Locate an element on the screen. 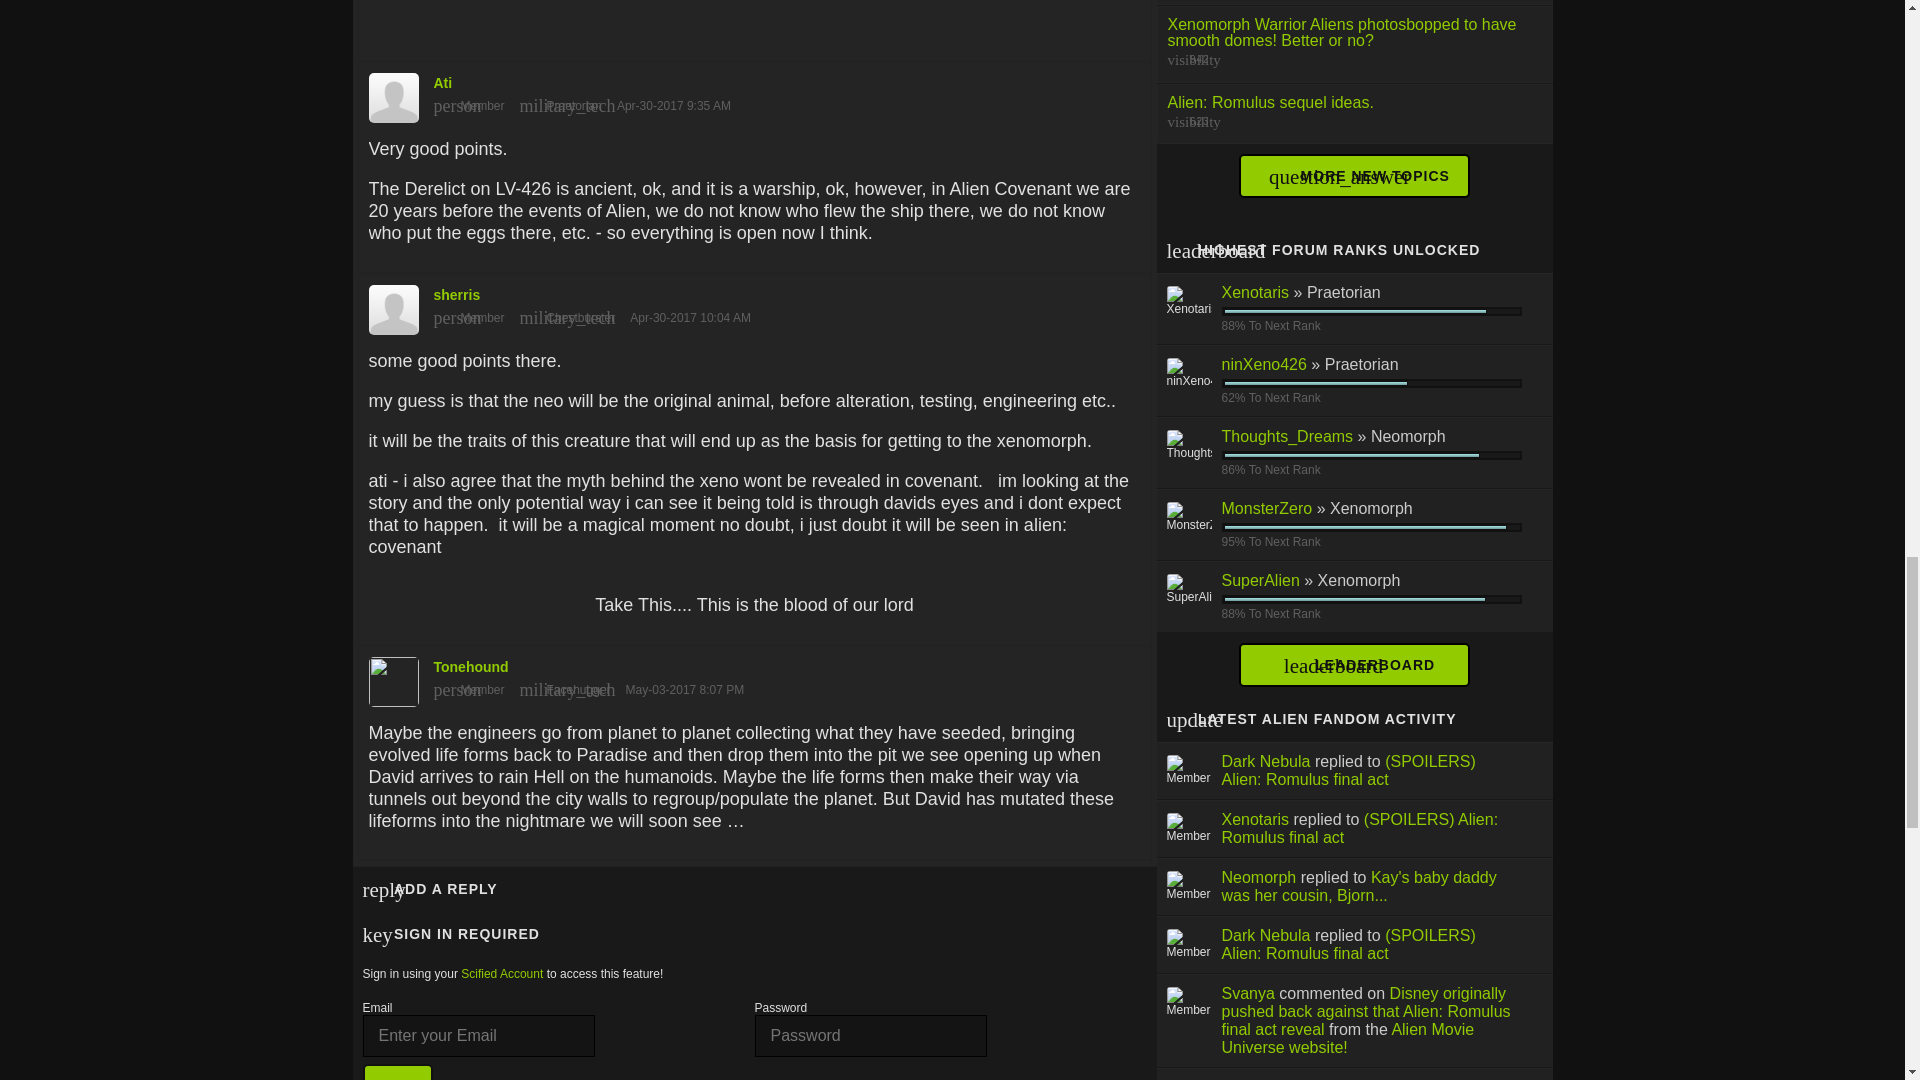 This screenshot has height=1080, width=1920. Scified Account is located at coordinates (502, 973).